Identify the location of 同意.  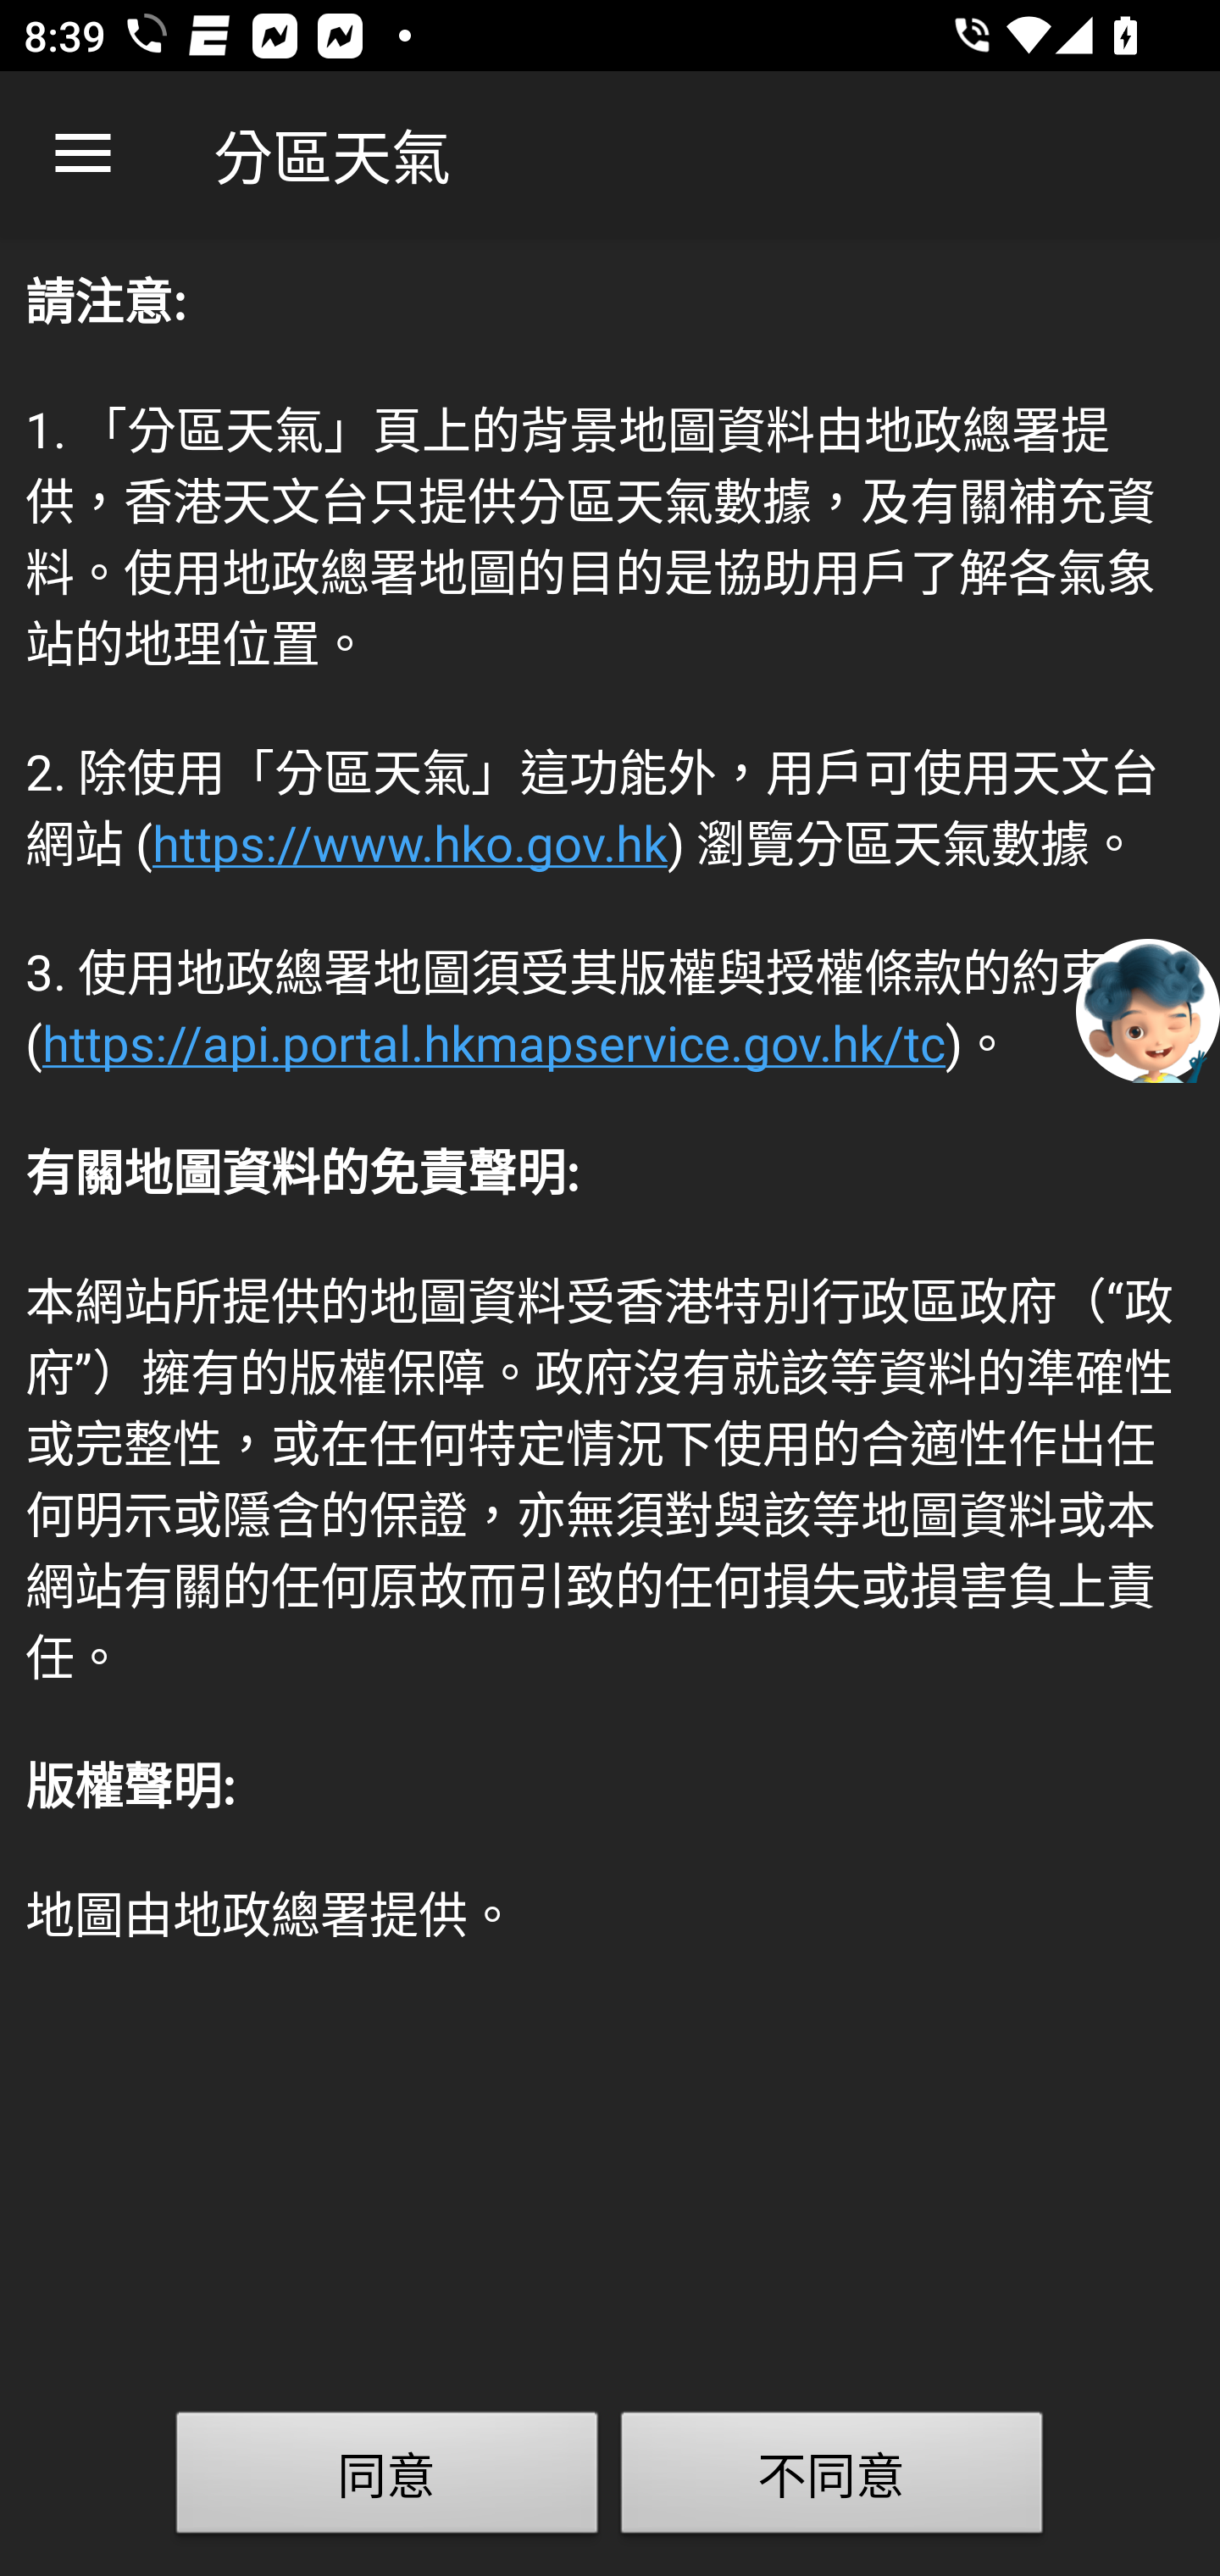
(387, 2479).